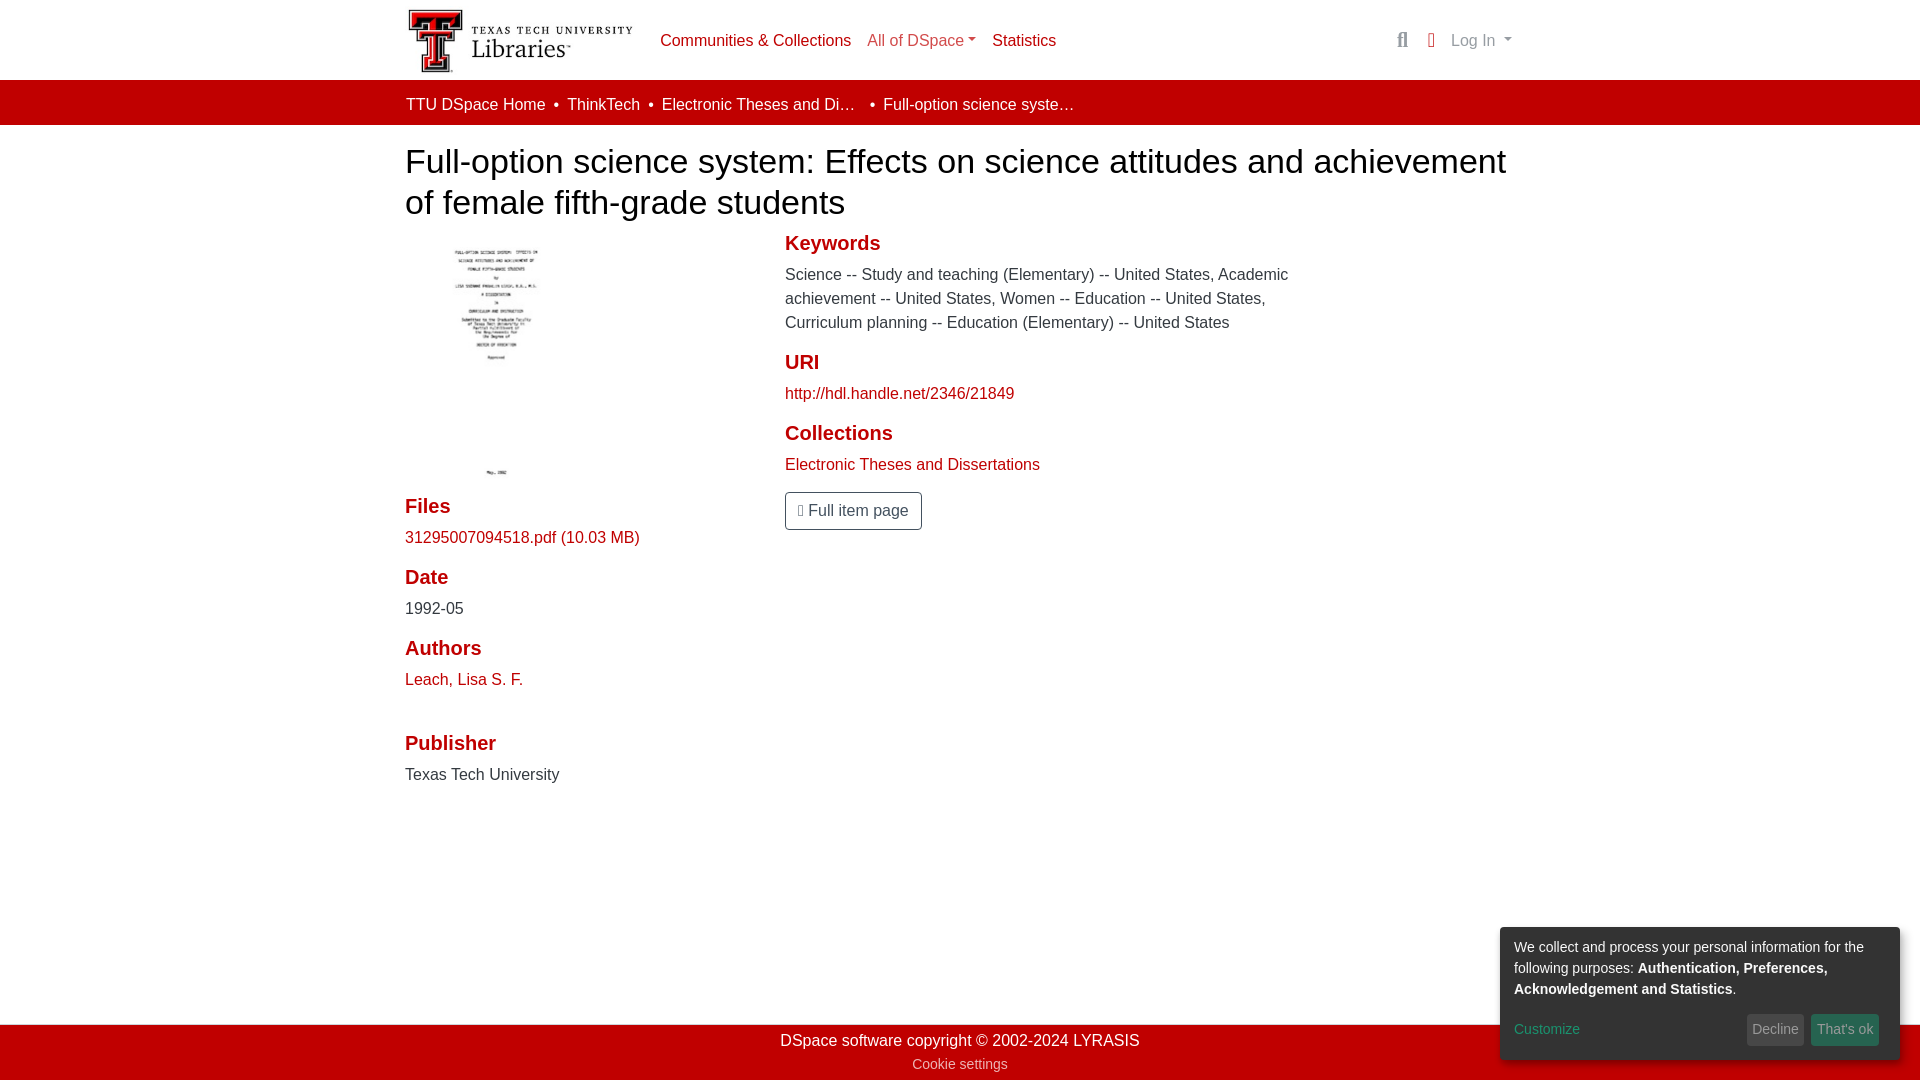  I want to click on Electronic Theses and Dissertations, so click(912, 464).